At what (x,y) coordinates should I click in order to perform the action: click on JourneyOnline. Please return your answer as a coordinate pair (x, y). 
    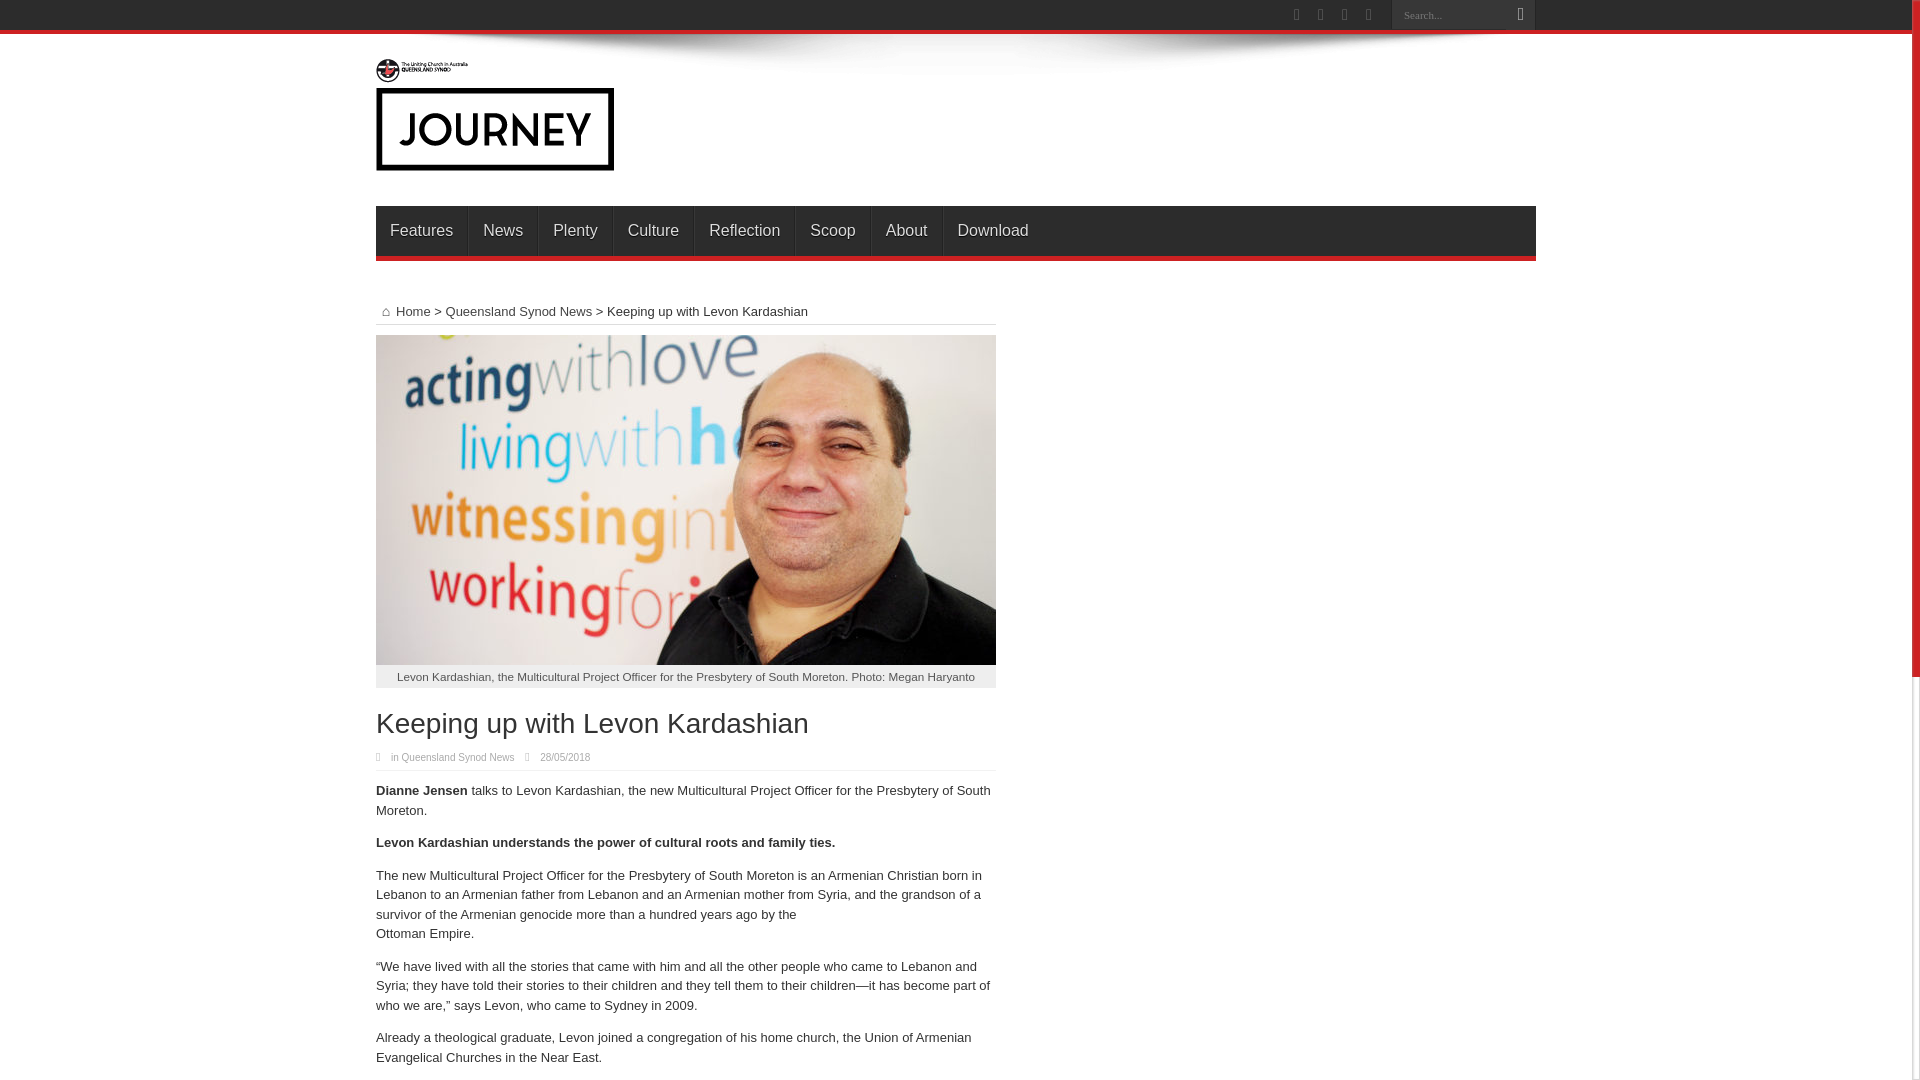
    Looking at the image, I should click on (495, 156).